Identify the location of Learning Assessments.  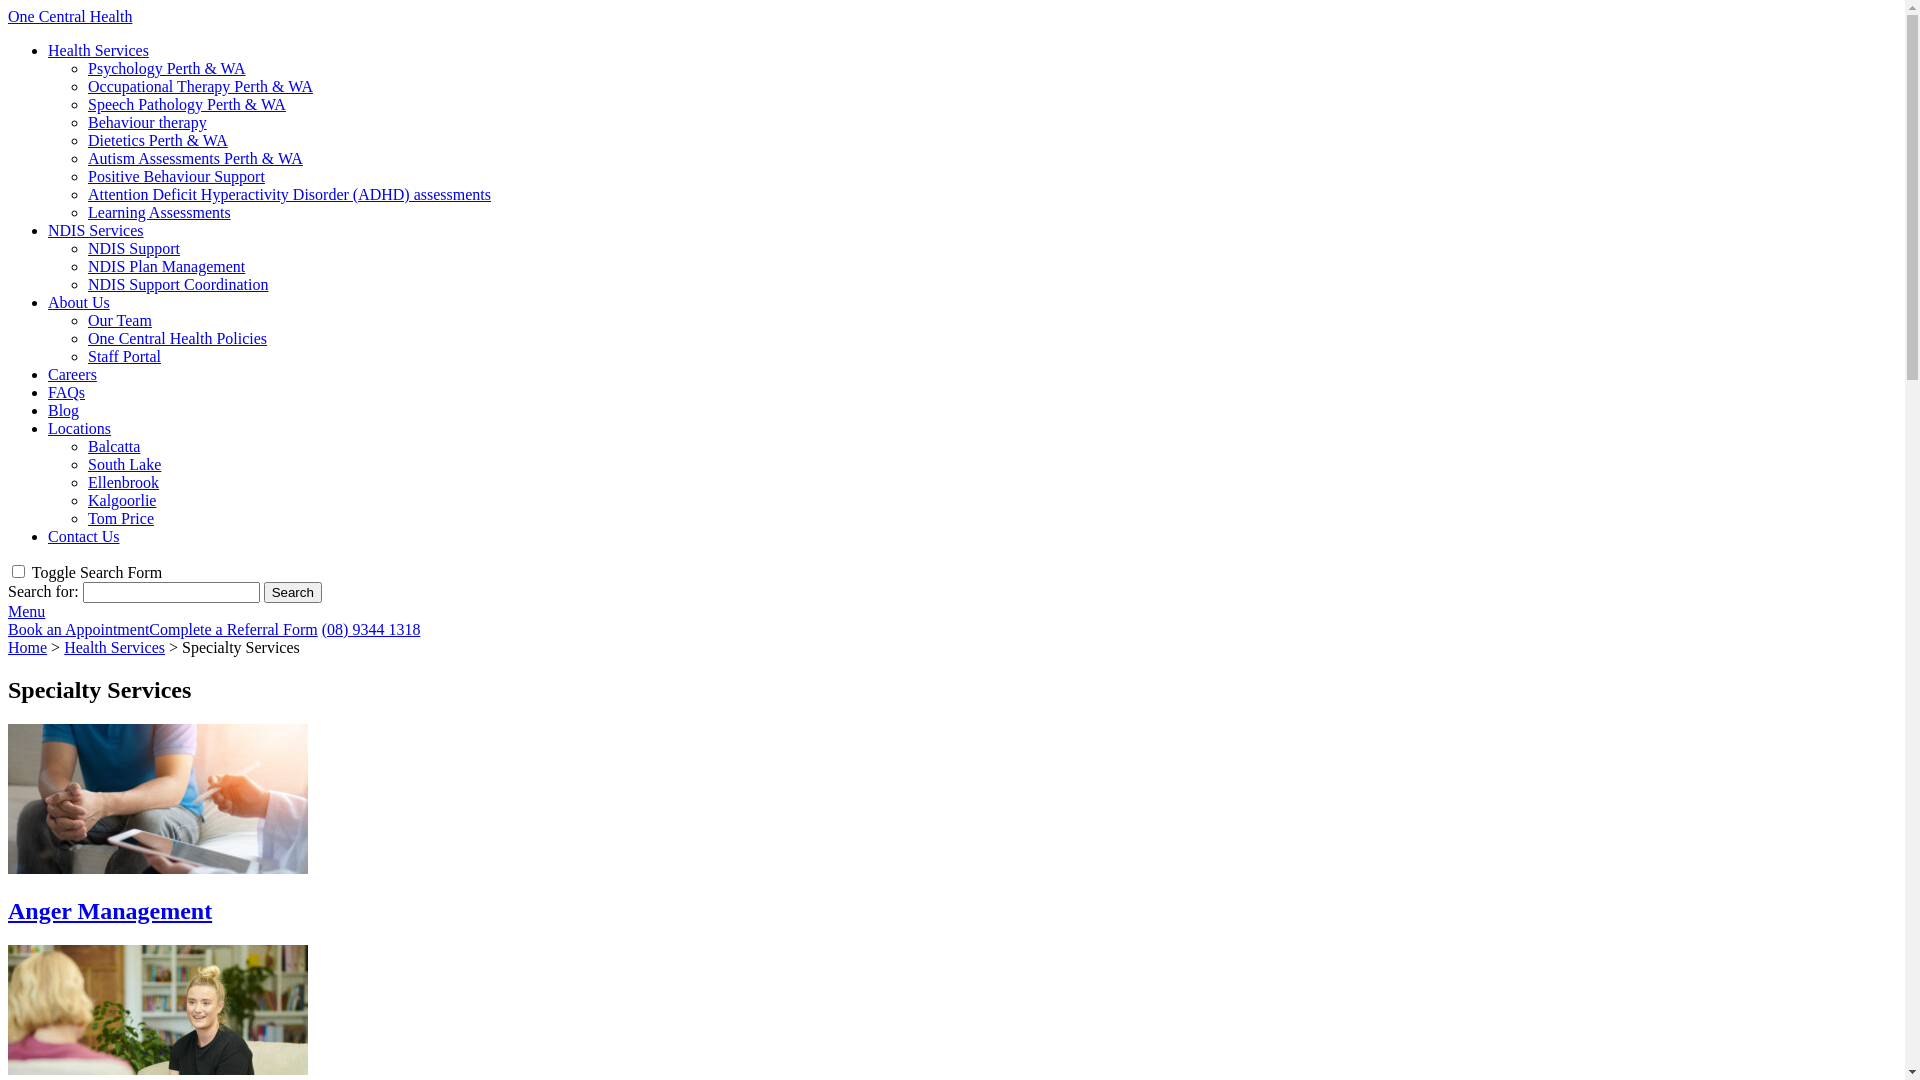
(160, 212).